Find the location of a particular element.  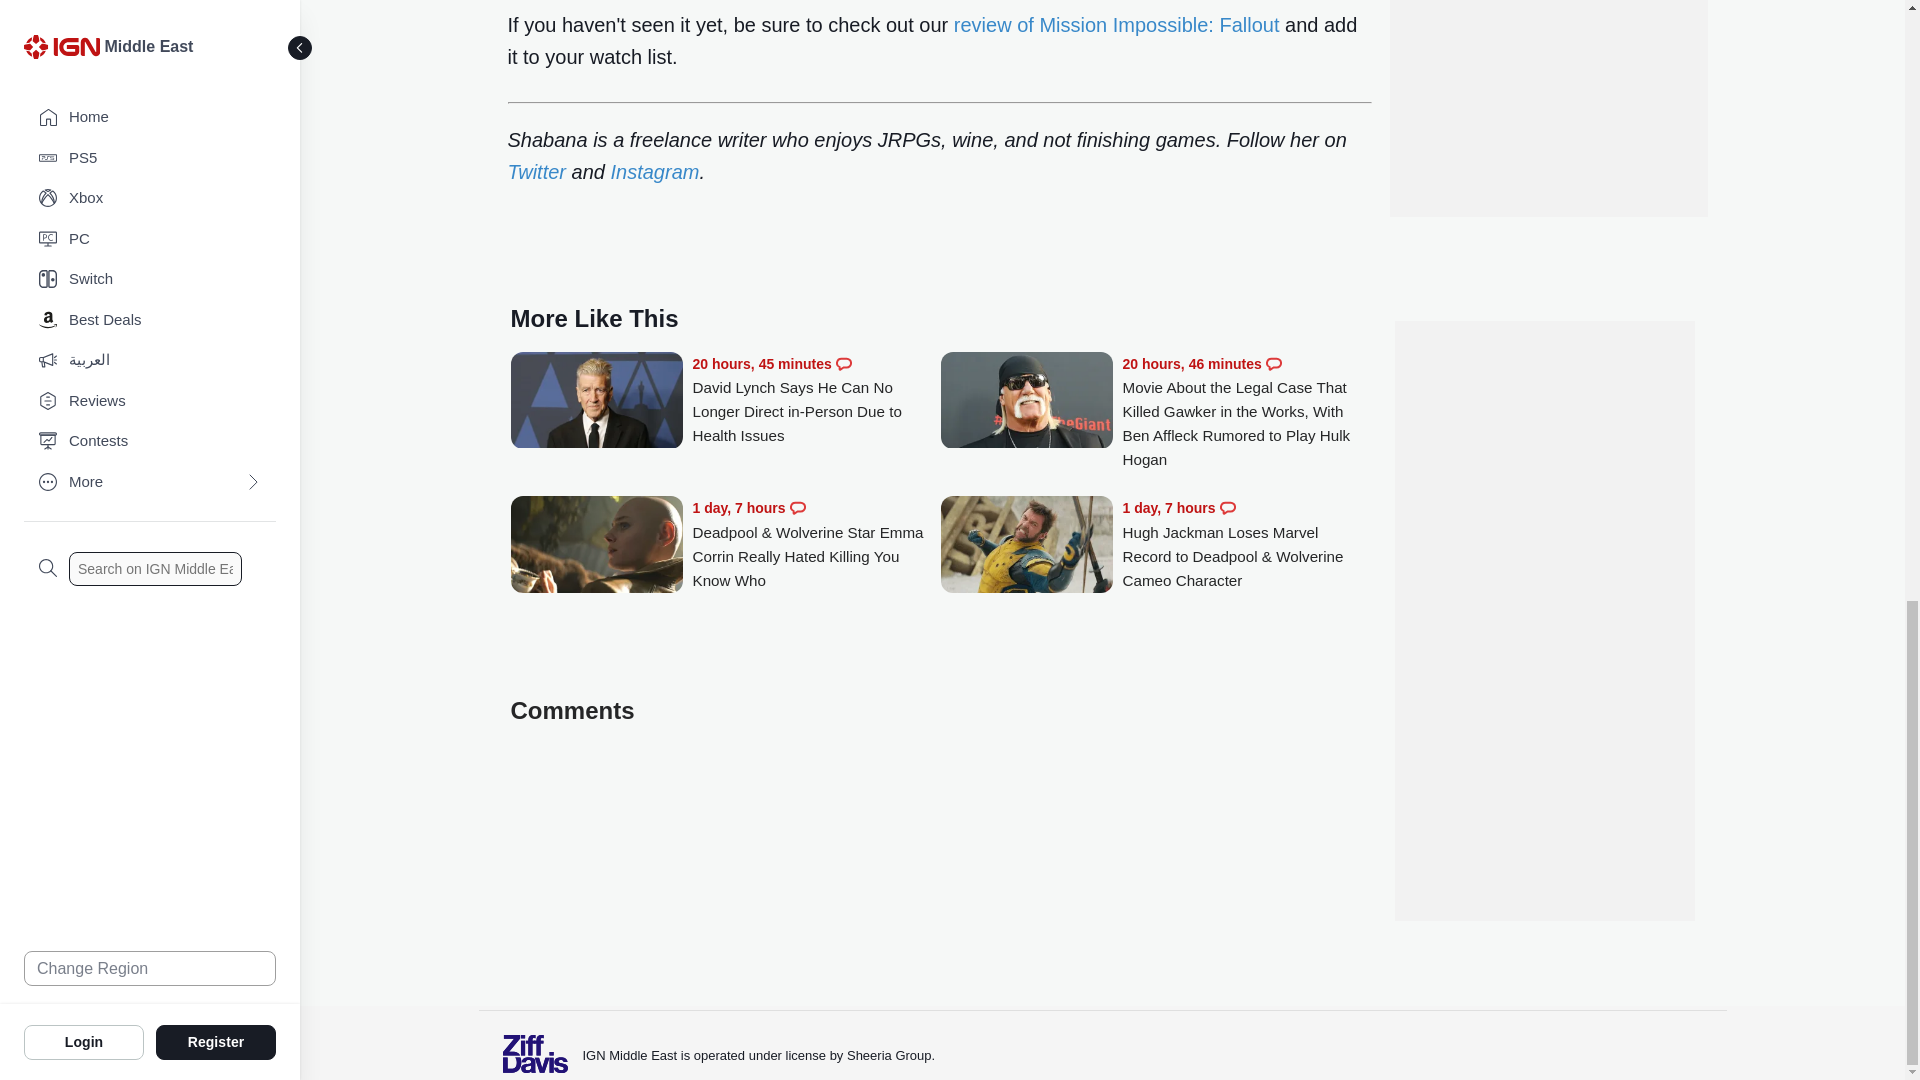

Comments is located at coordinates (1228, 508).